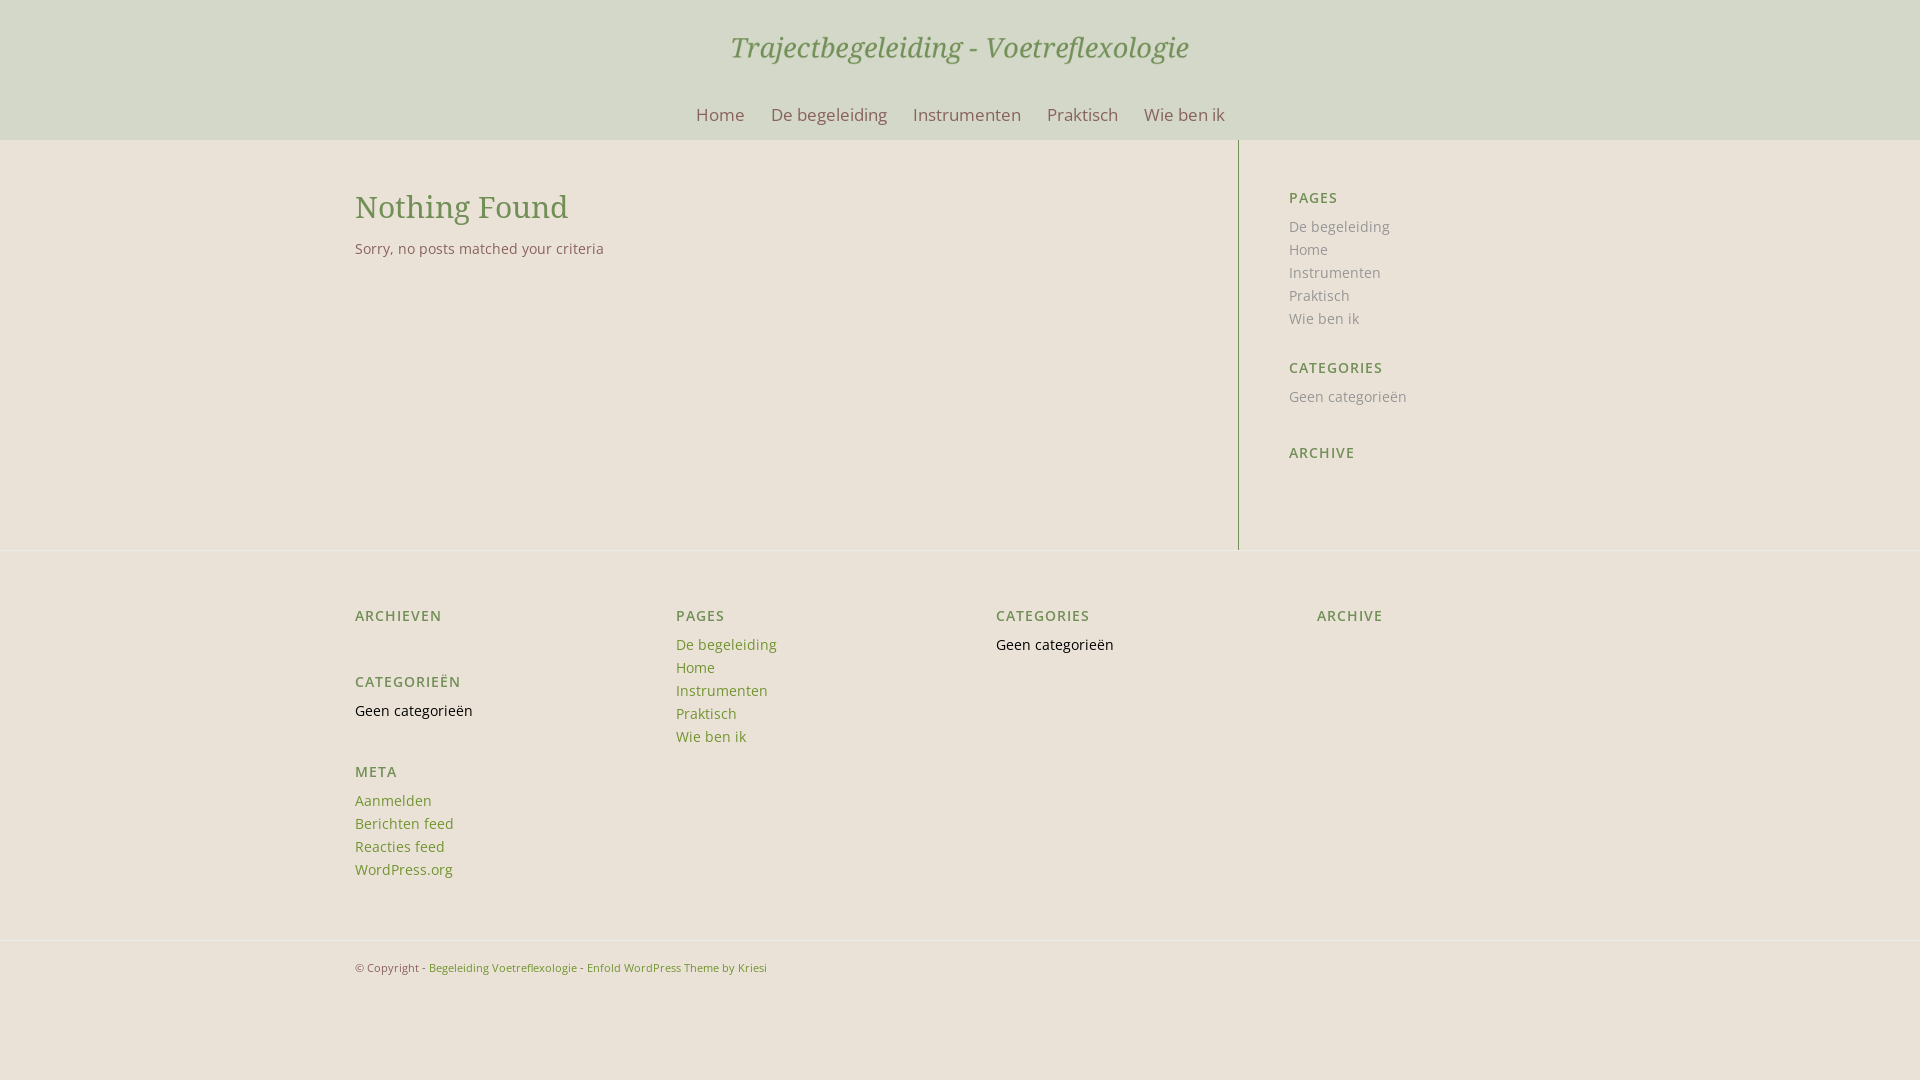 This screenshot has height=1080, width=1920. I want to click on Wie ben ik, so click(1184, 115).